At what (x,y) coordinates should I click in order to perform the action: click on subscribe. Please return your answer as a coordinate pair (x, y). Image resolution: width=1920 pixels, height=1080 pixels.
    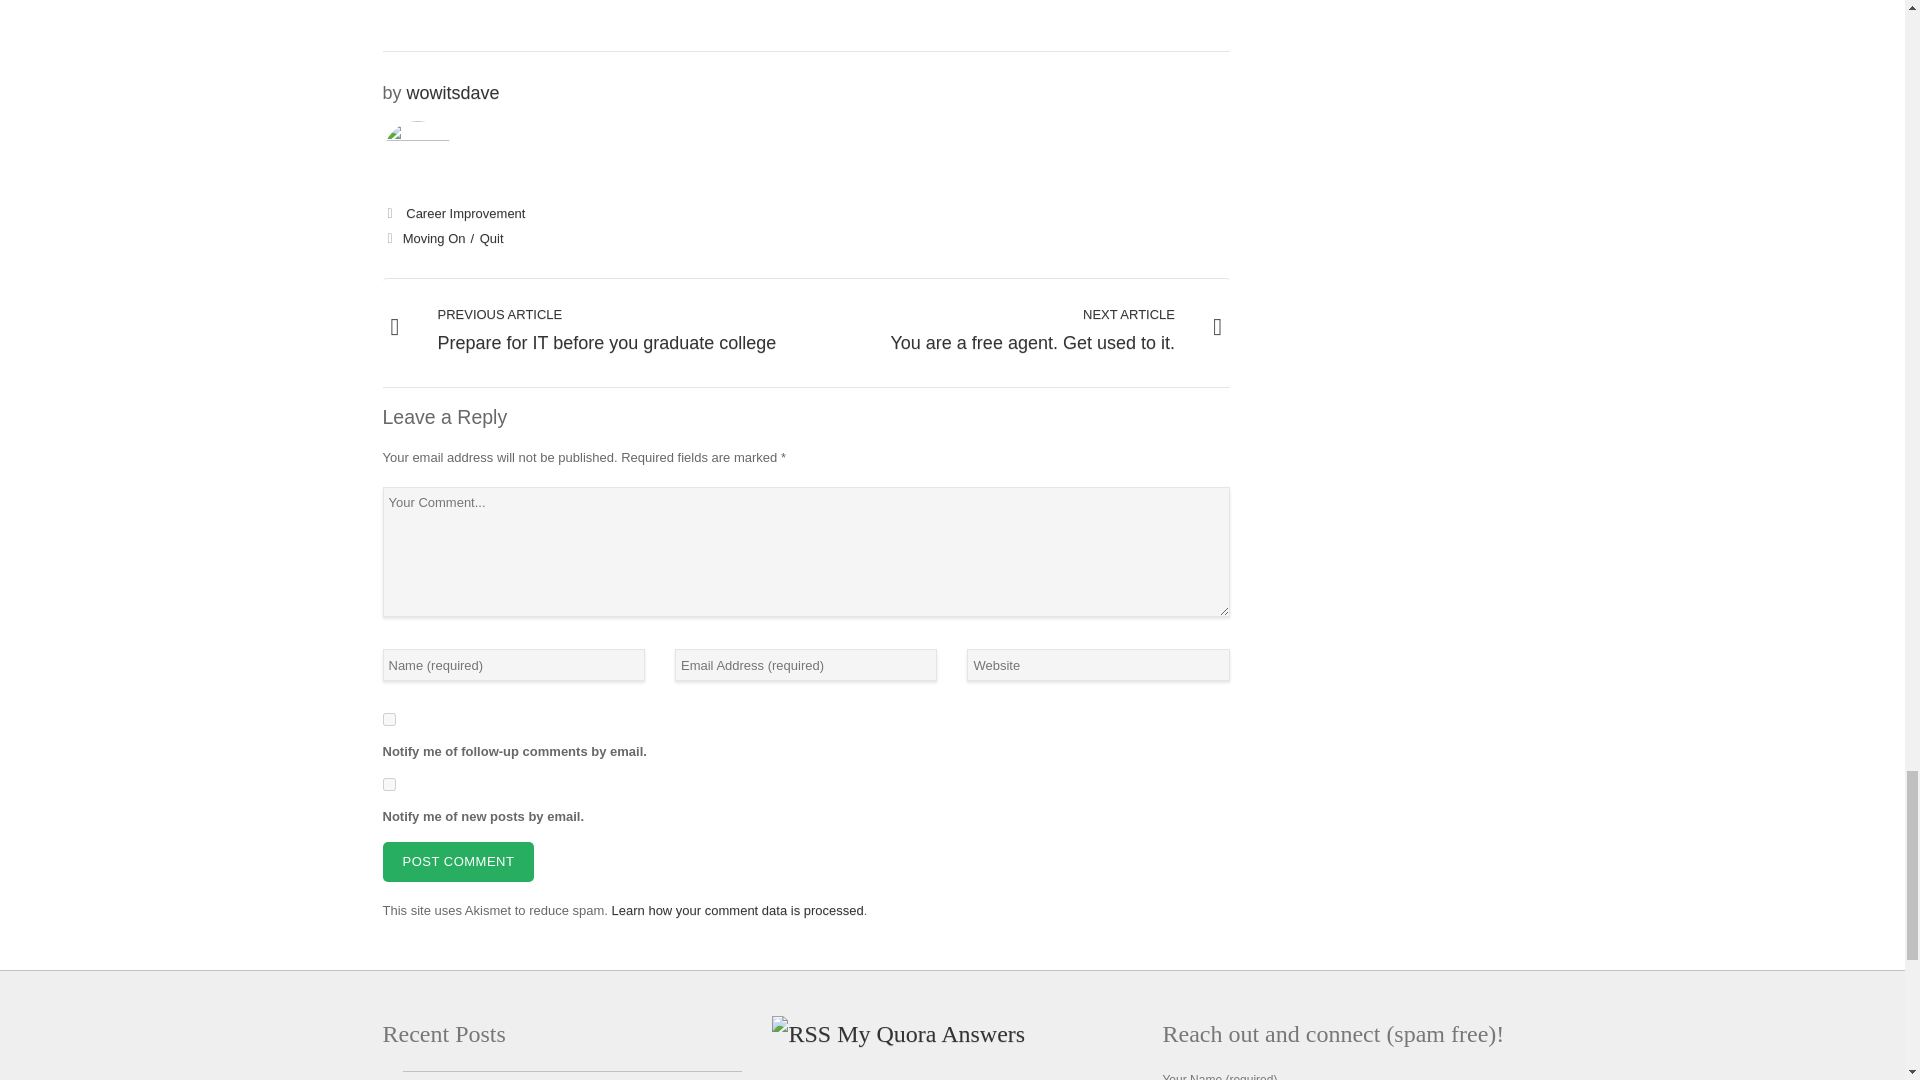
    Looking at the image, I should click on (388, 718).